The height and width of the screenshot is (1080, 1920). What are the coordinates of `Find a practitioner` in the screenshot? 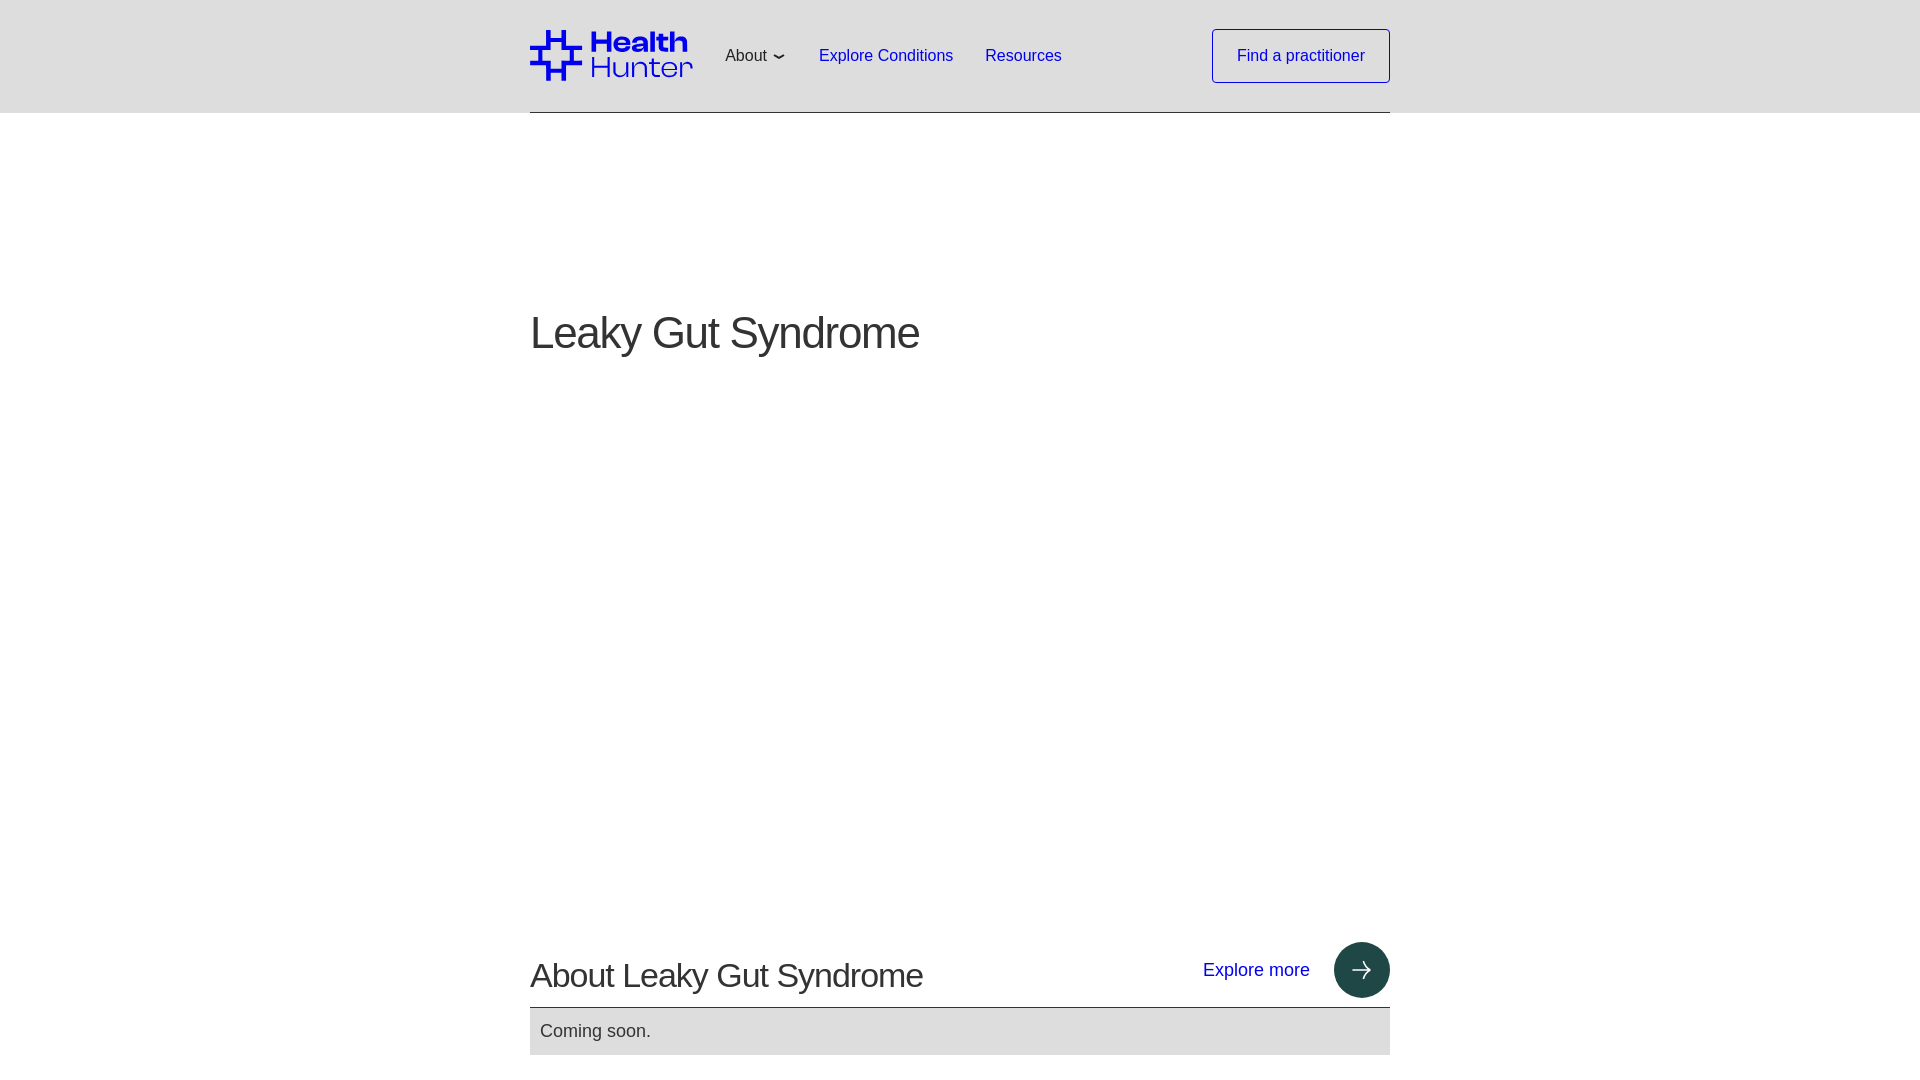 It's located at (1300, 56).